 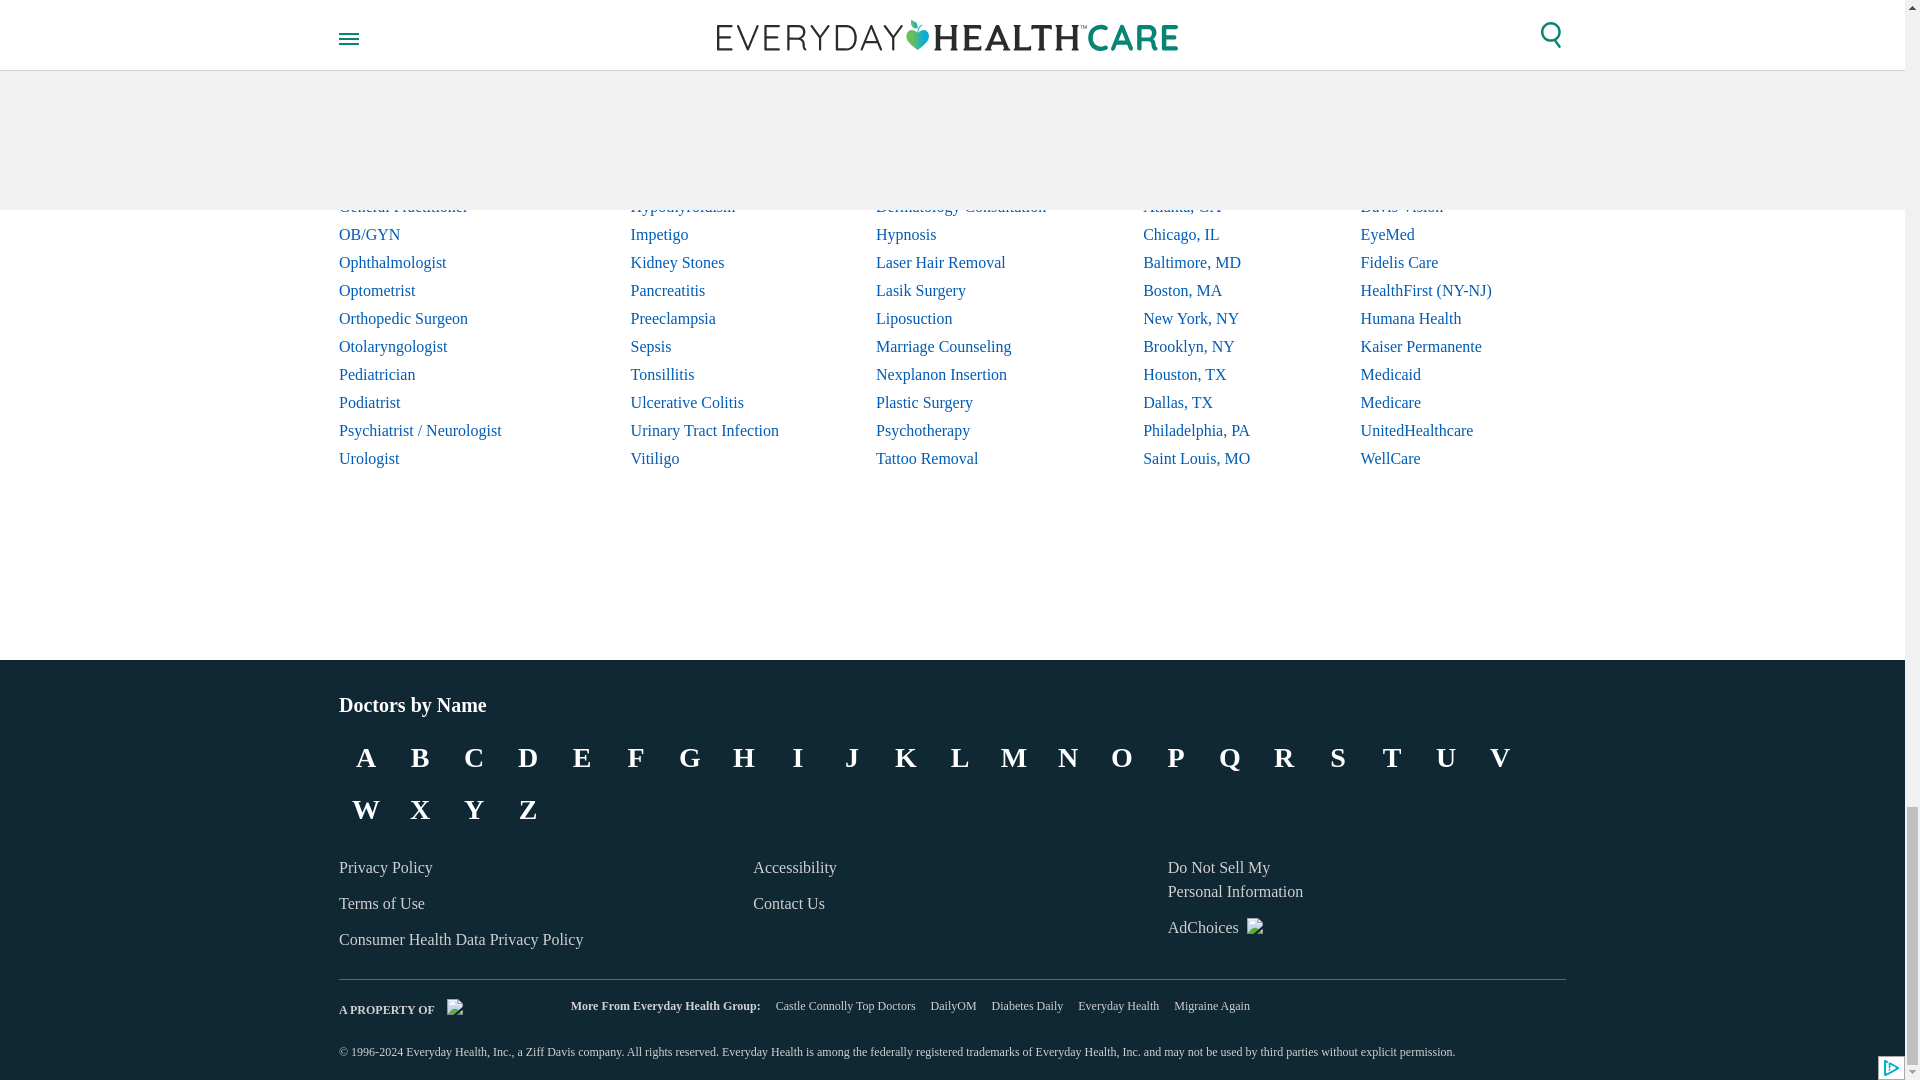 What do you see at coordinates (436, 374) in the screenshot?
I see `Pediatrician` at bounding box center [436, 374].